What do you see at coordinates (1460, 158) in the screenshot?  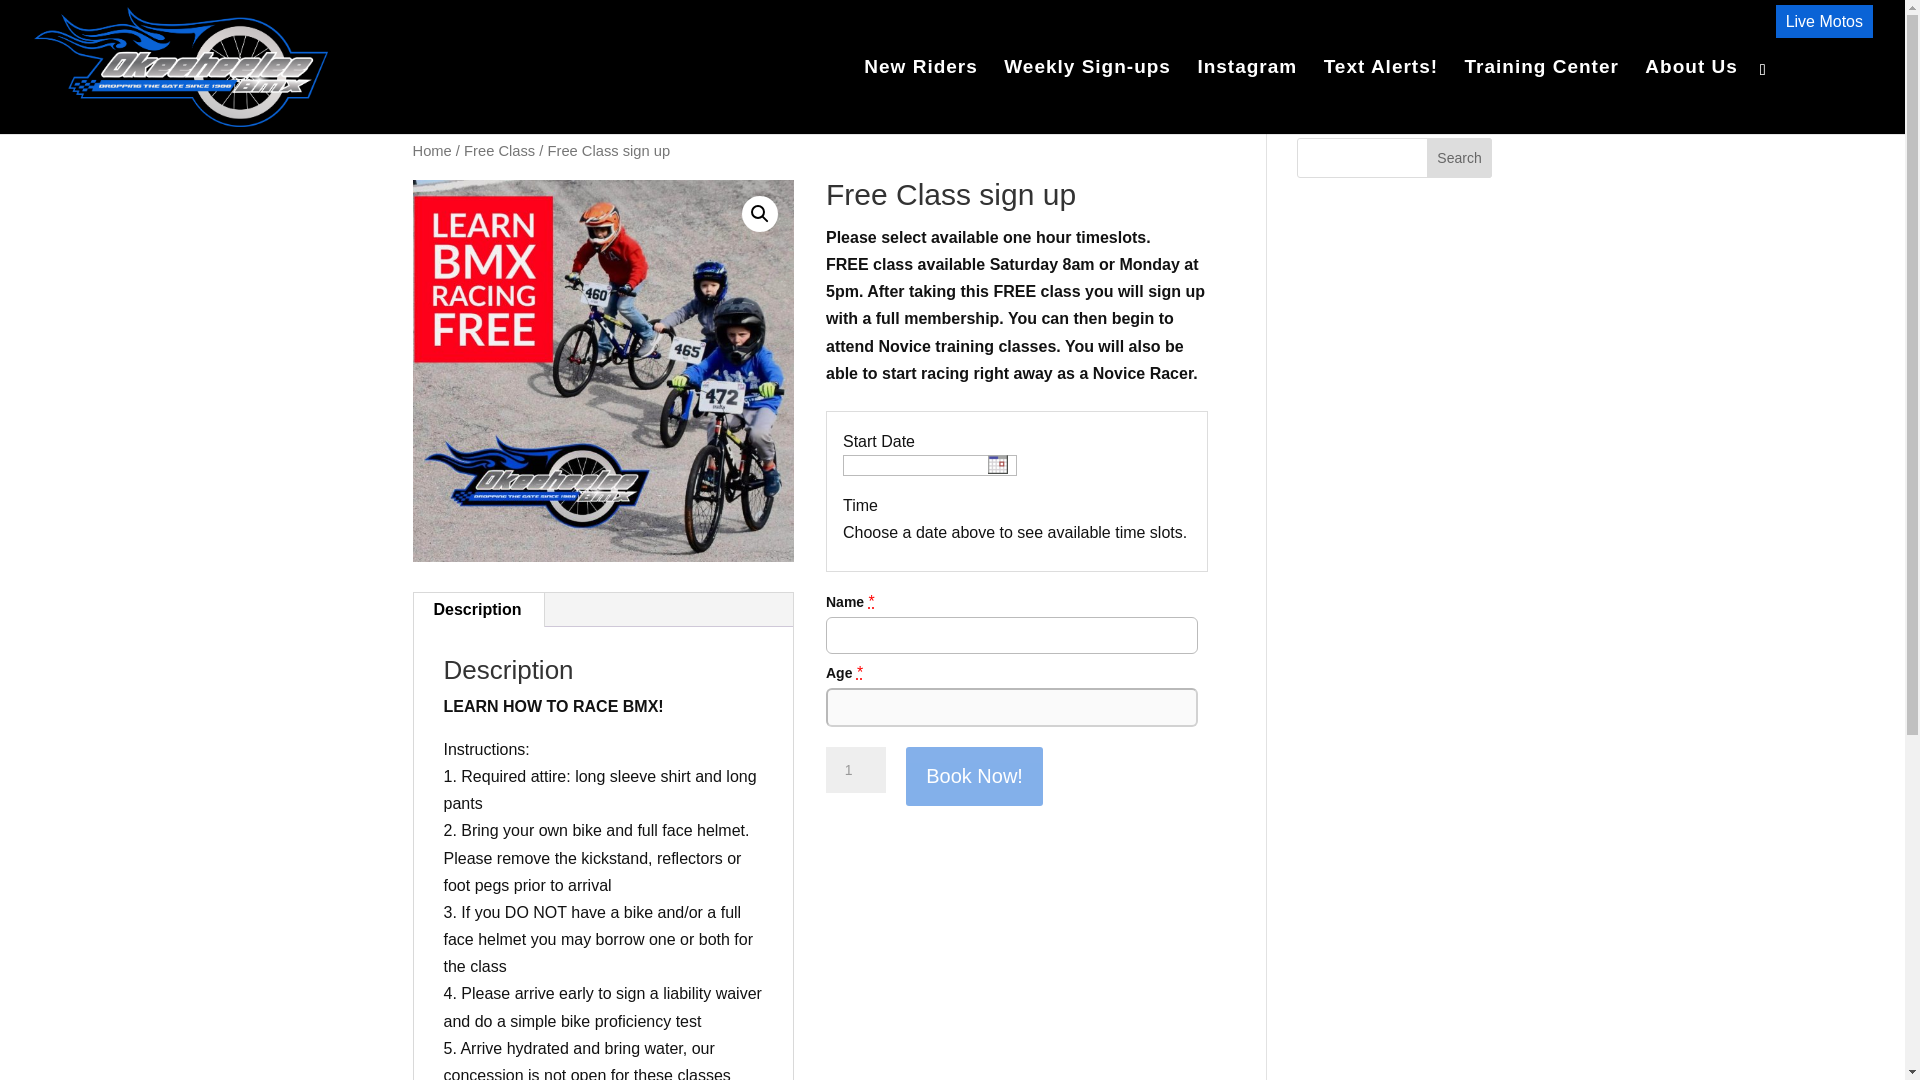 I see `Search` at bounding box center [1460, 158].